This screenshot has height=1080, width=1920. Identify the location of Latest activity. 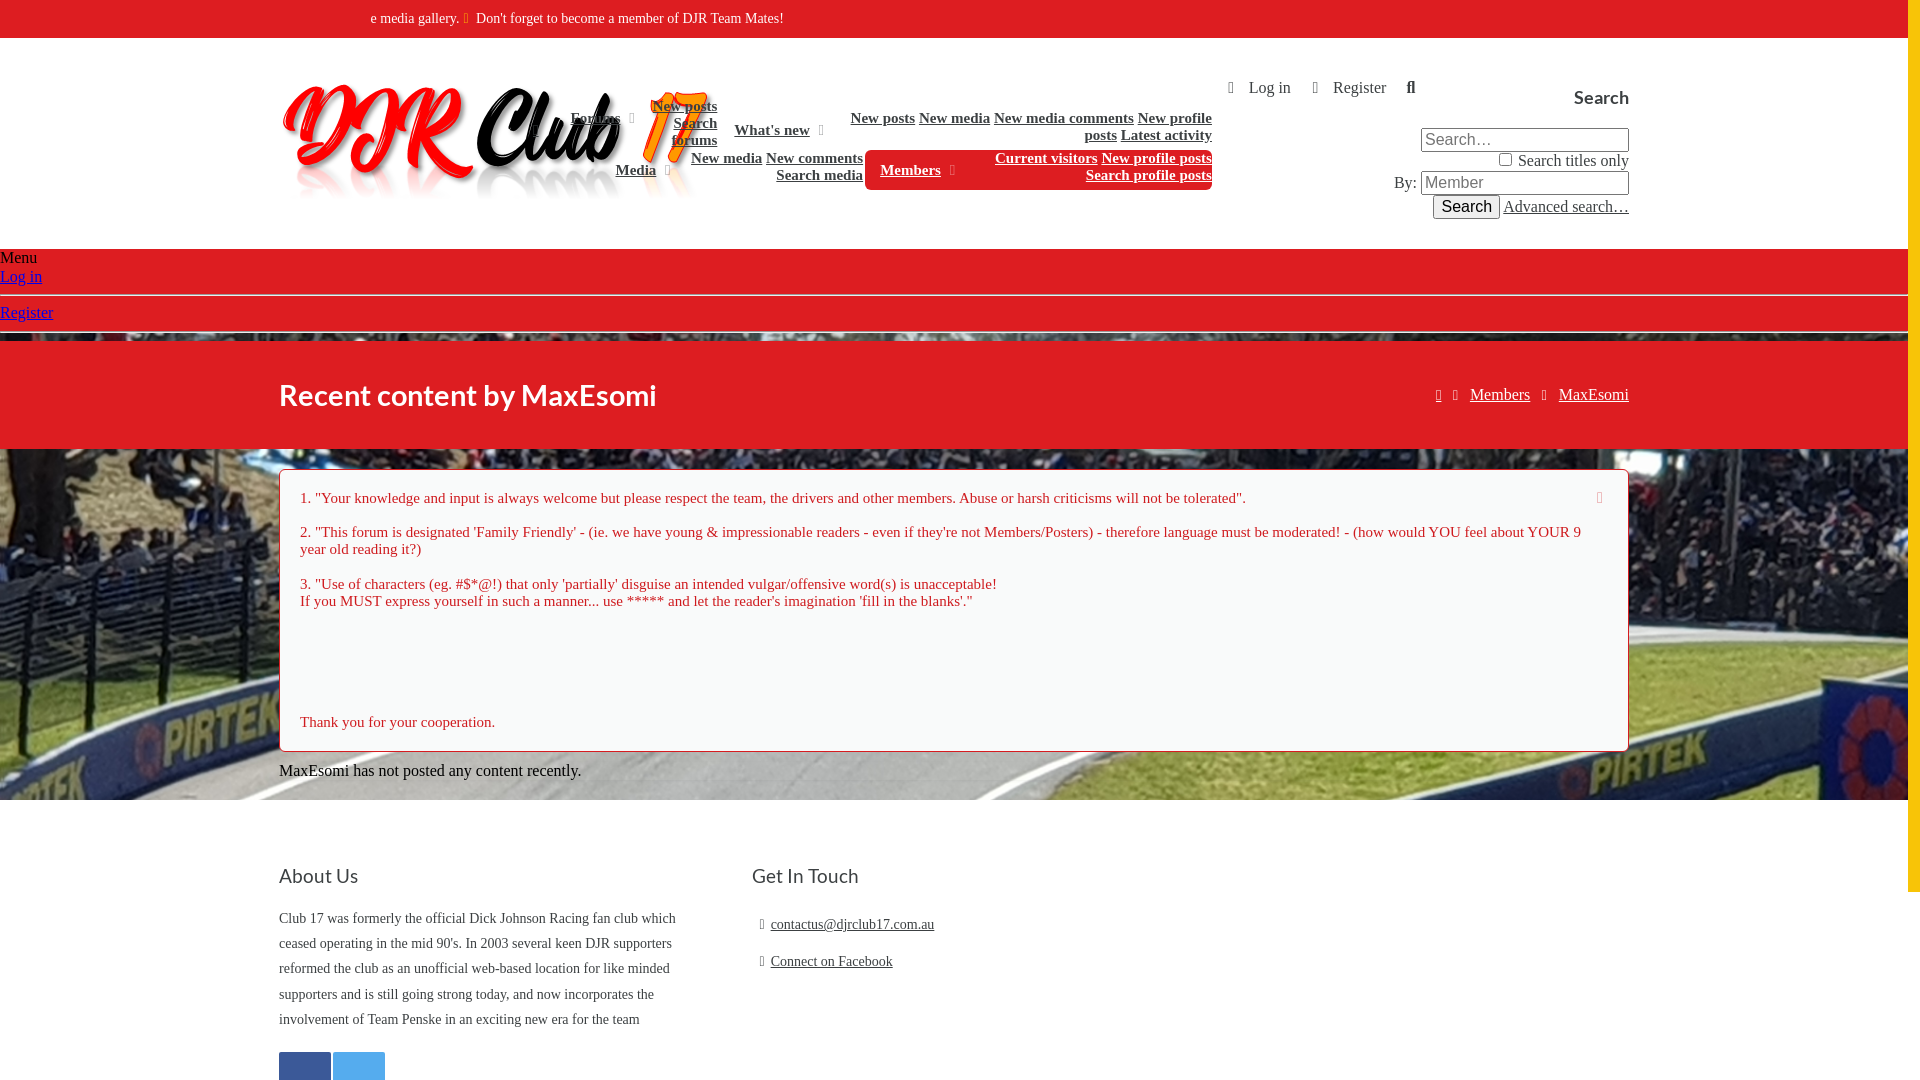
(1166, 135).